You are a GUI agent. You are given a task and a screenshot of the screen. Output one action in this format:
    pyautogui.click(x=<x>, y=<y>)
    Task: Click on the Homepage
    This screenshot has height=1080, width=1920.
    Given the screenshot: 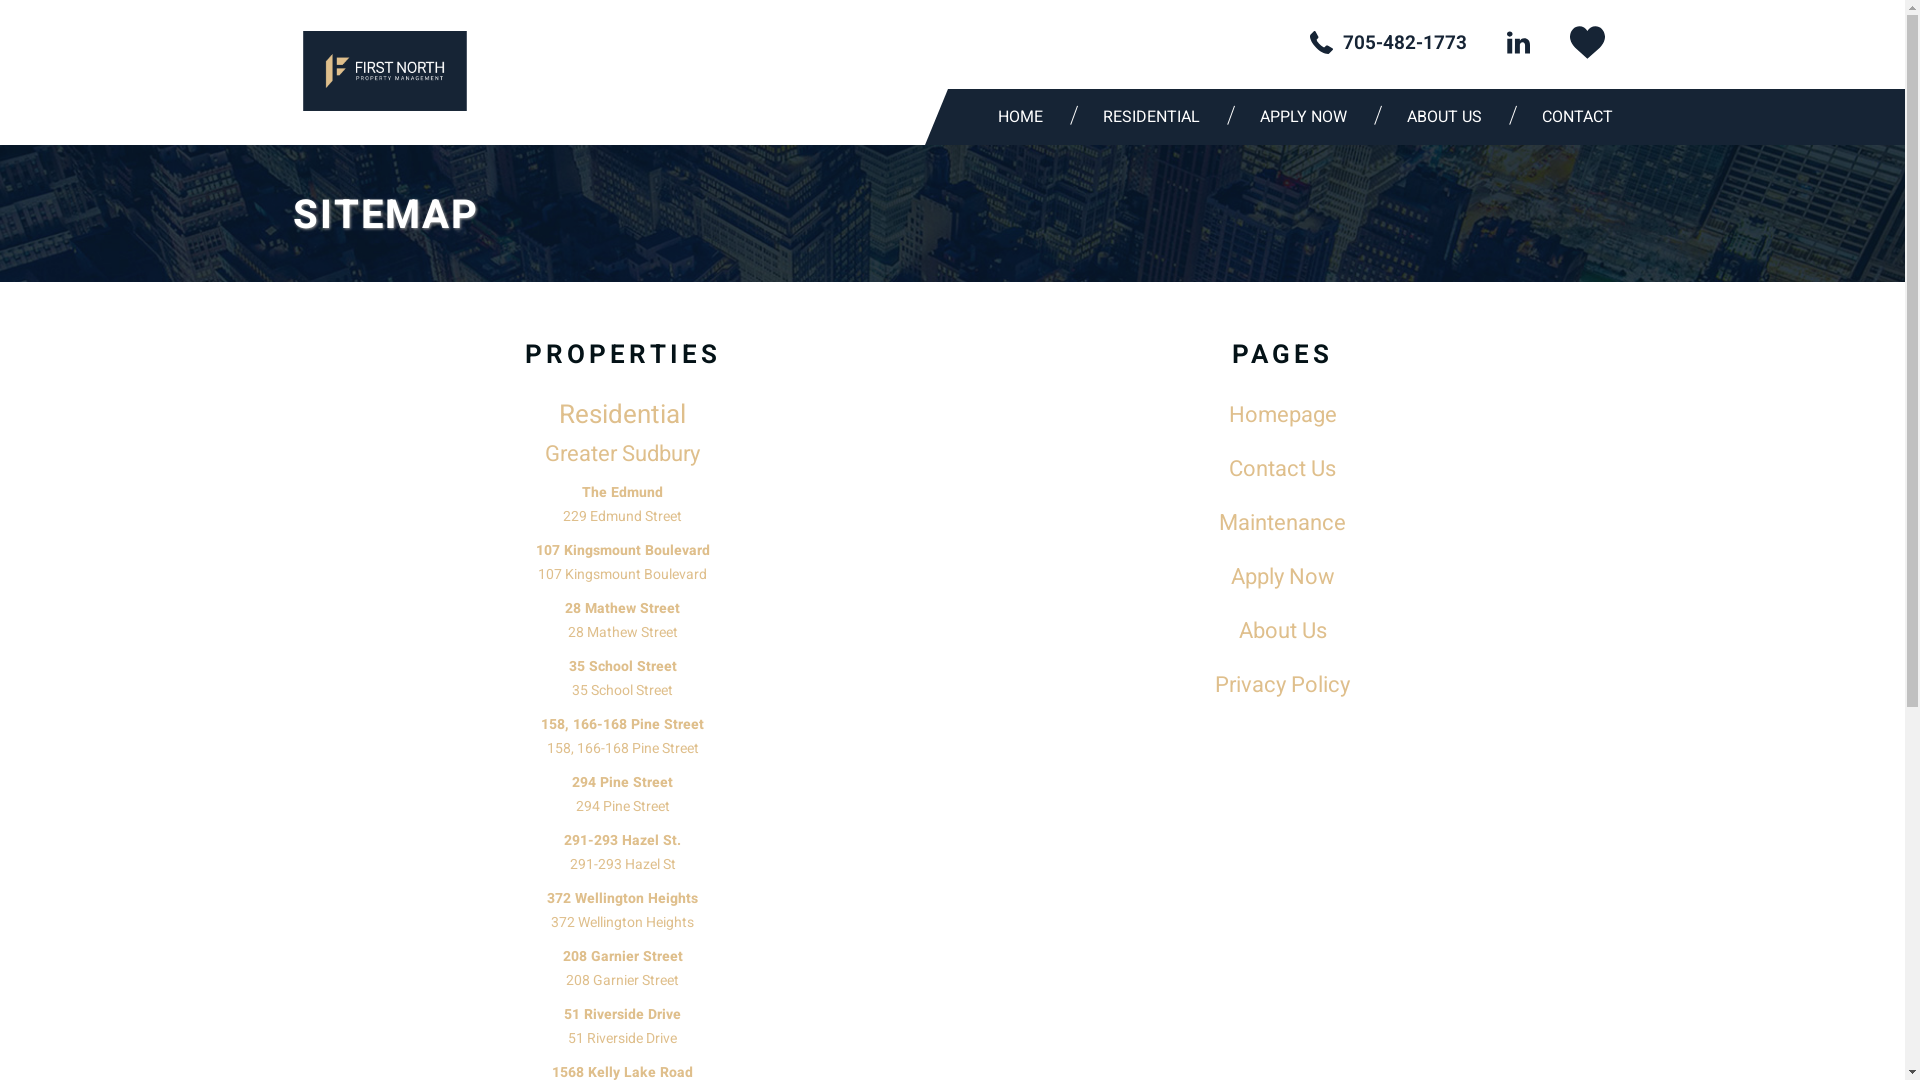 What is the action you would take?
    pyautogui.click(x=1282, y=415)
    